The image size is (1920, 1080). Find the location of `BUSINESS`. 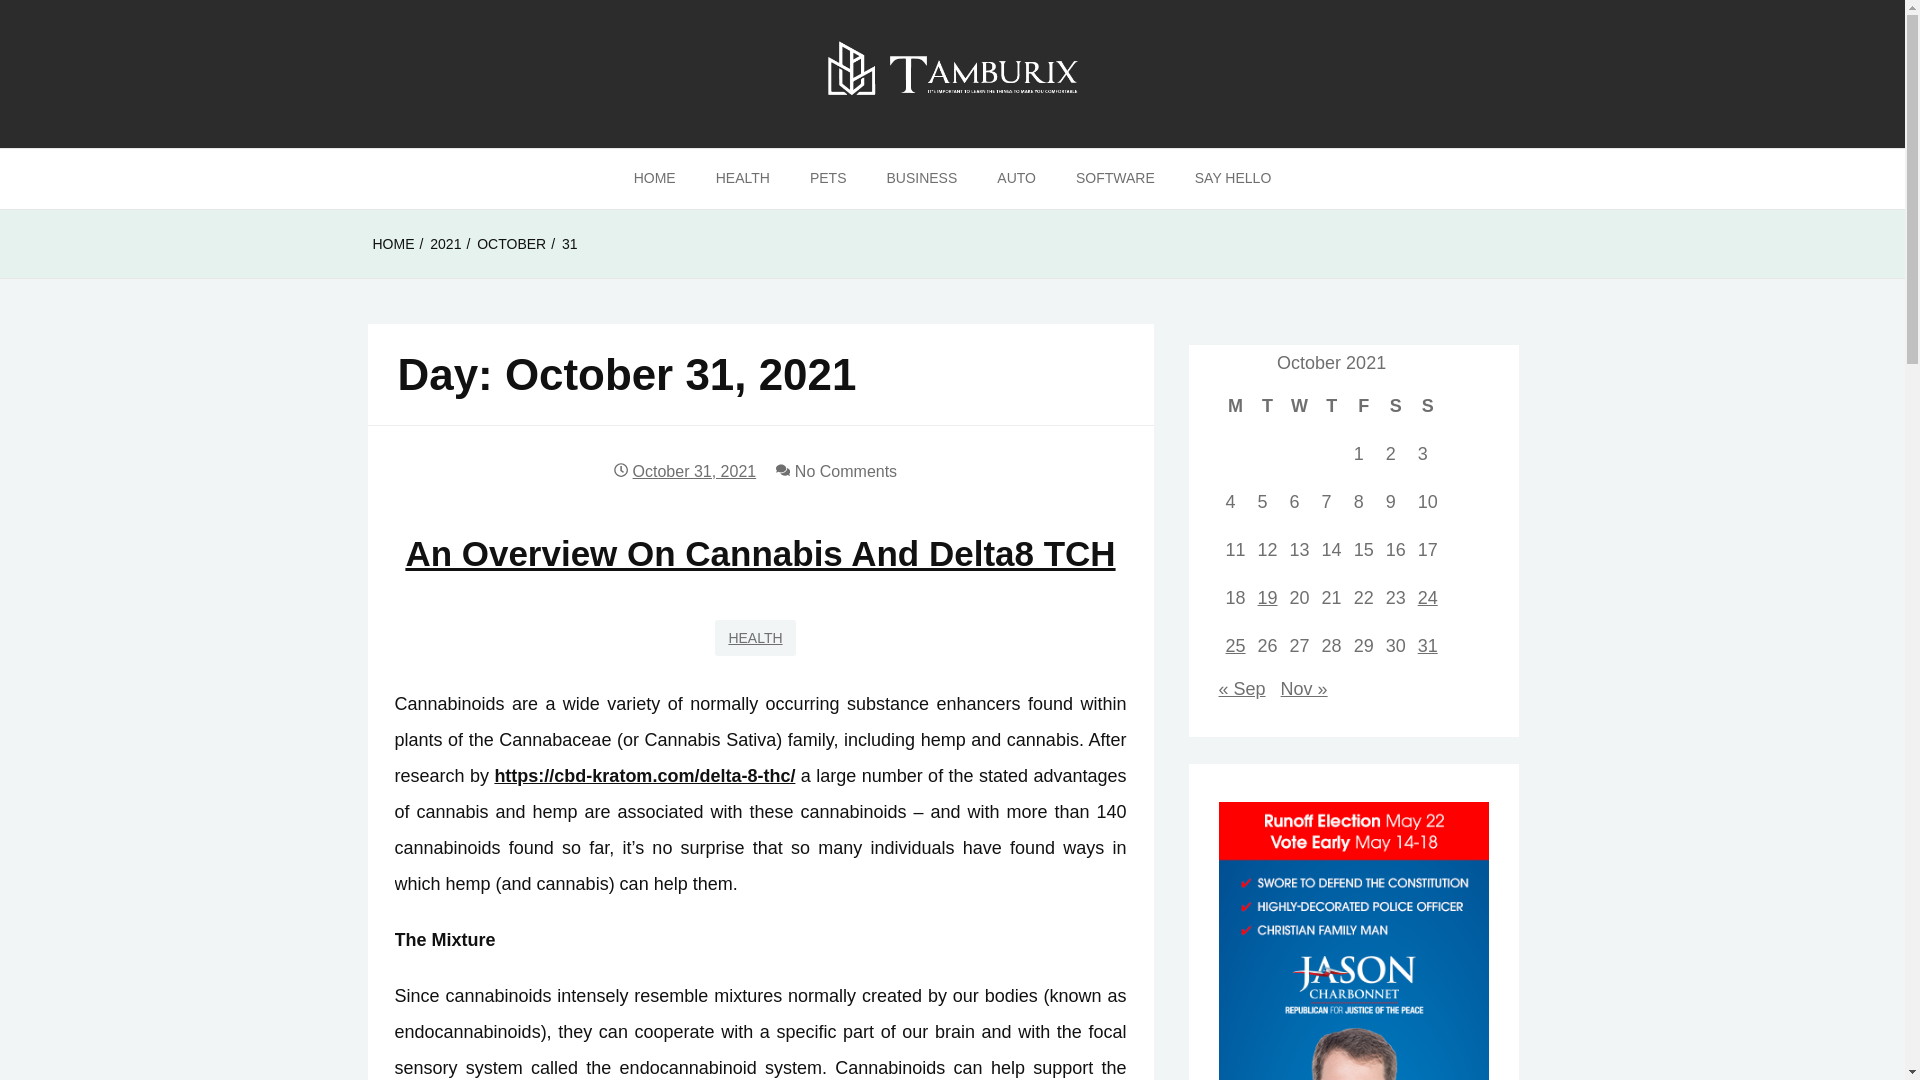

BUSINESS is located at coordinates (921, 179).